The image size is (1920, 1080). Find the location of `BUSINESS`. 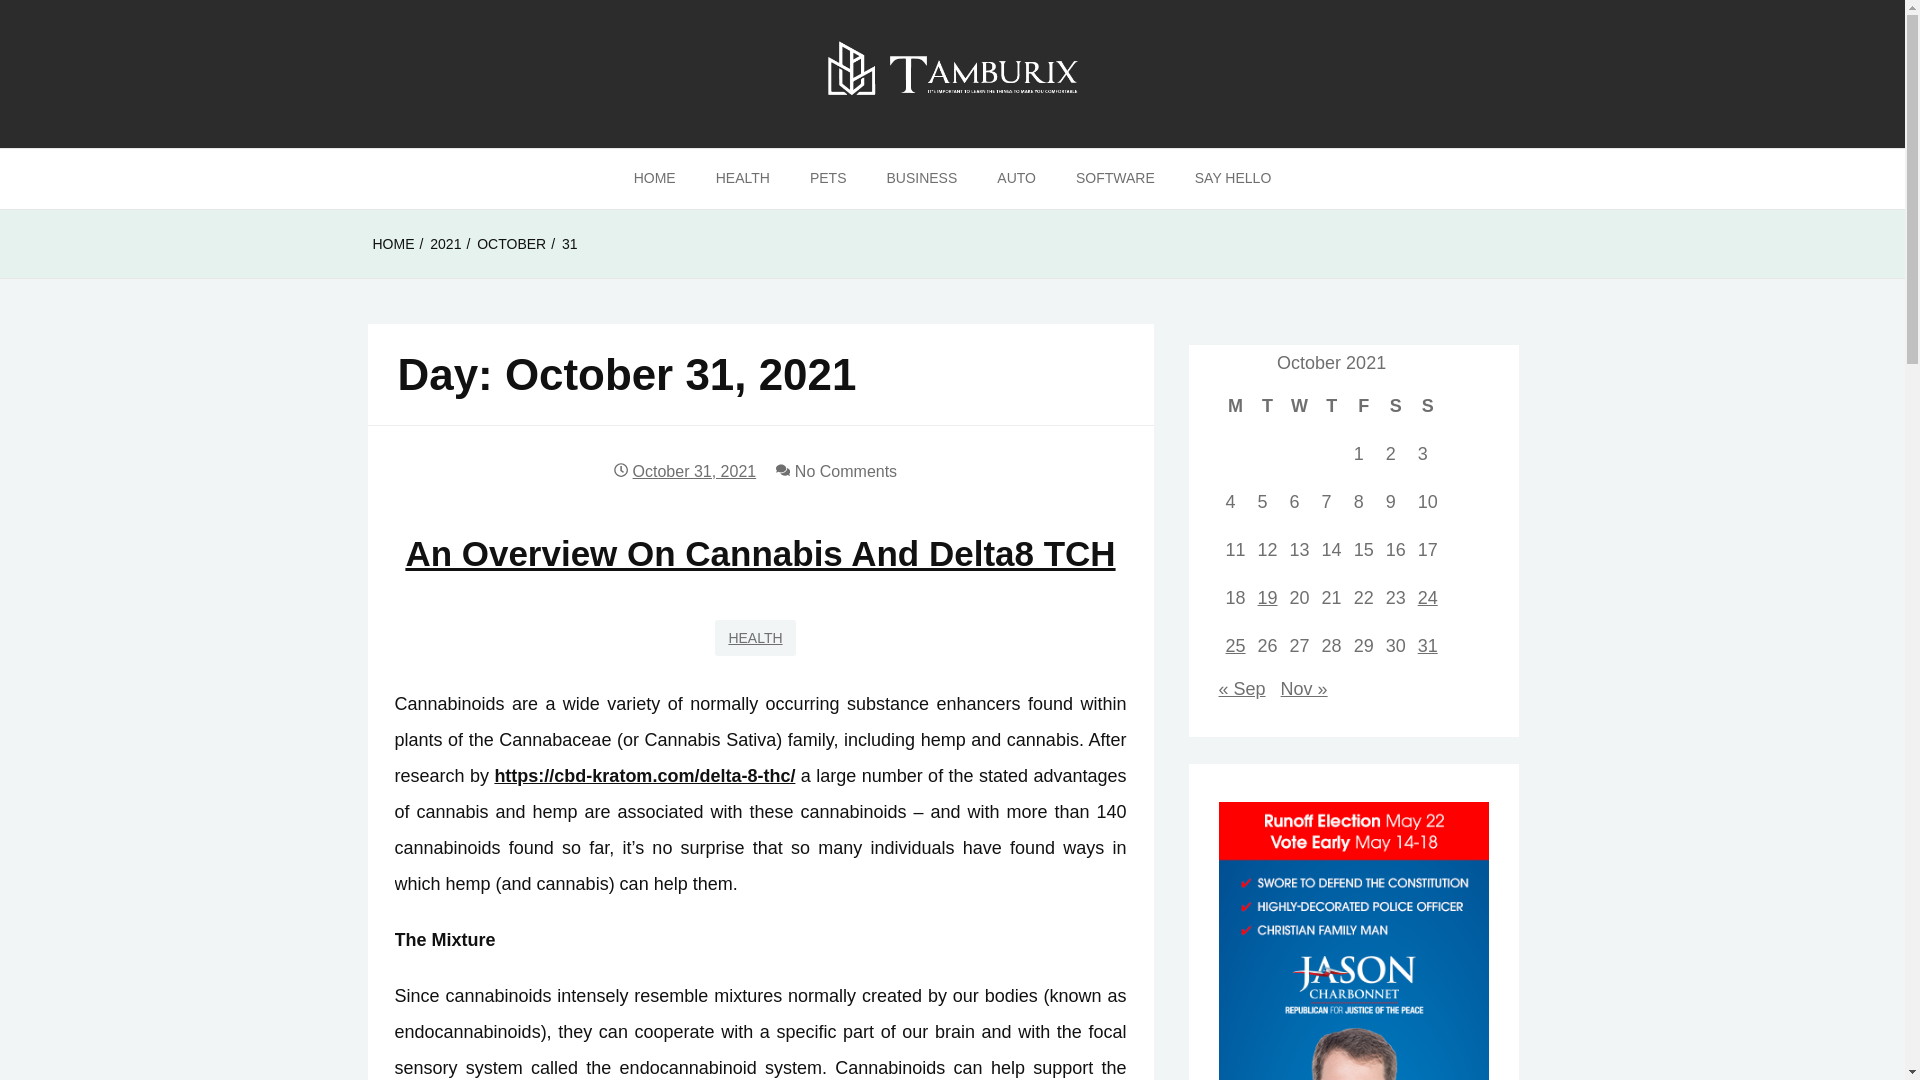

BUSINESS is located at coordinates (921, 179).